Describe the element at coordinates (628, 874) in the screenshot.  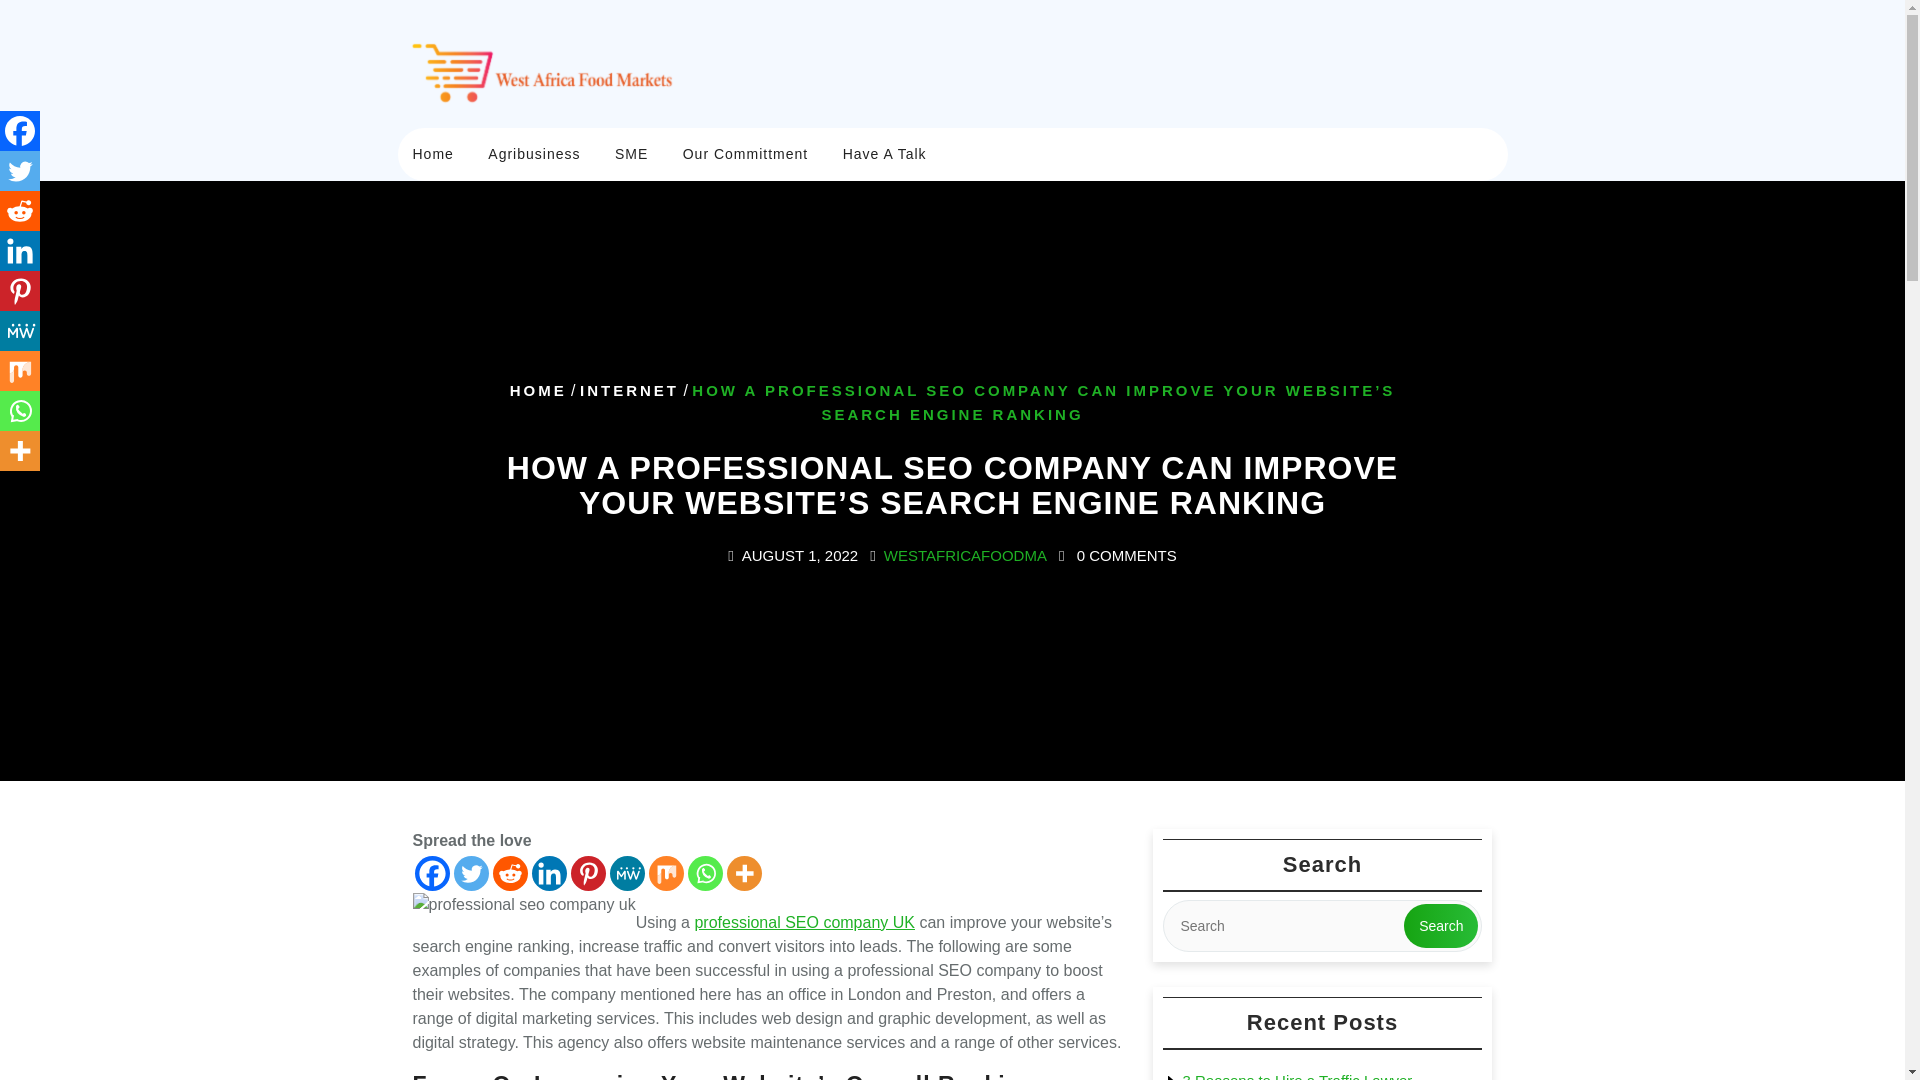
I see `MeWe` at that location.